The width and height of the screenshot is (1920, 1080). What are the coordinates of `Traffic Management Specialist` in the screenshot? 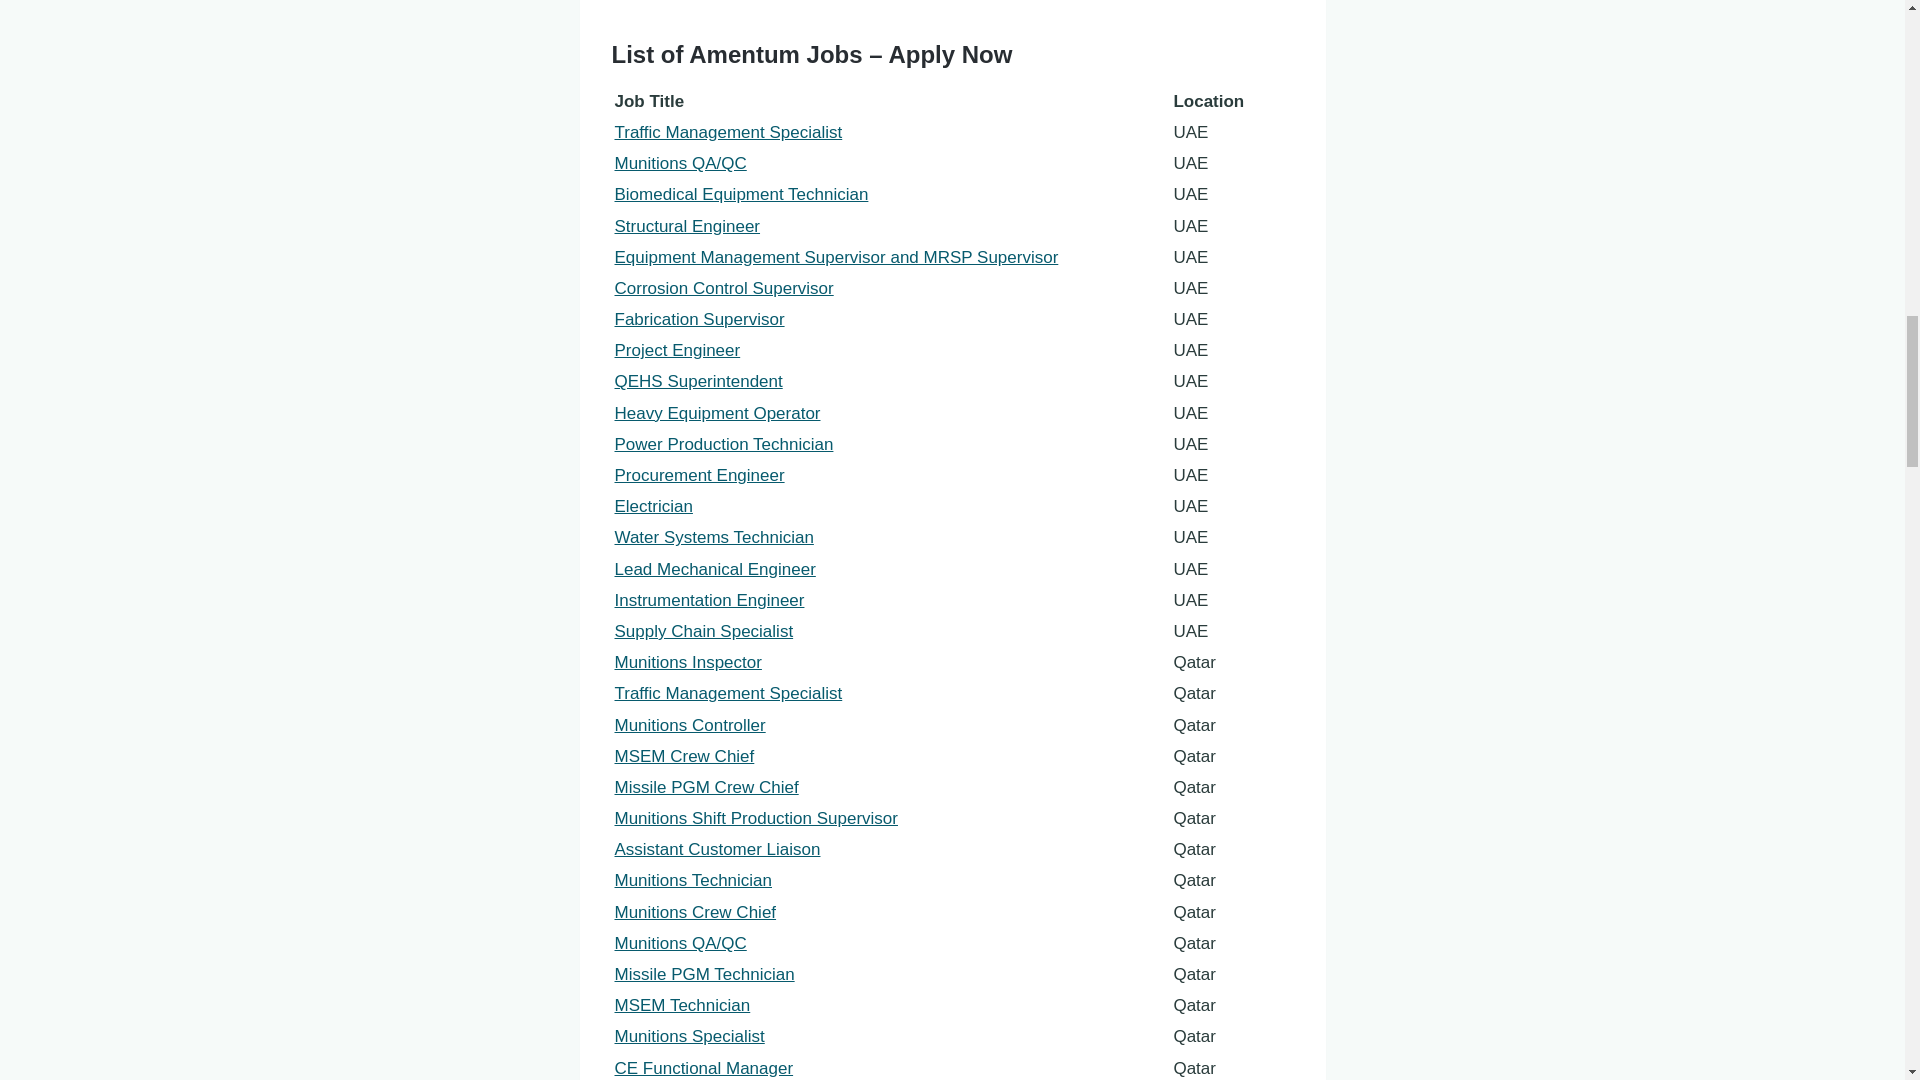 It's located at (728, 132).